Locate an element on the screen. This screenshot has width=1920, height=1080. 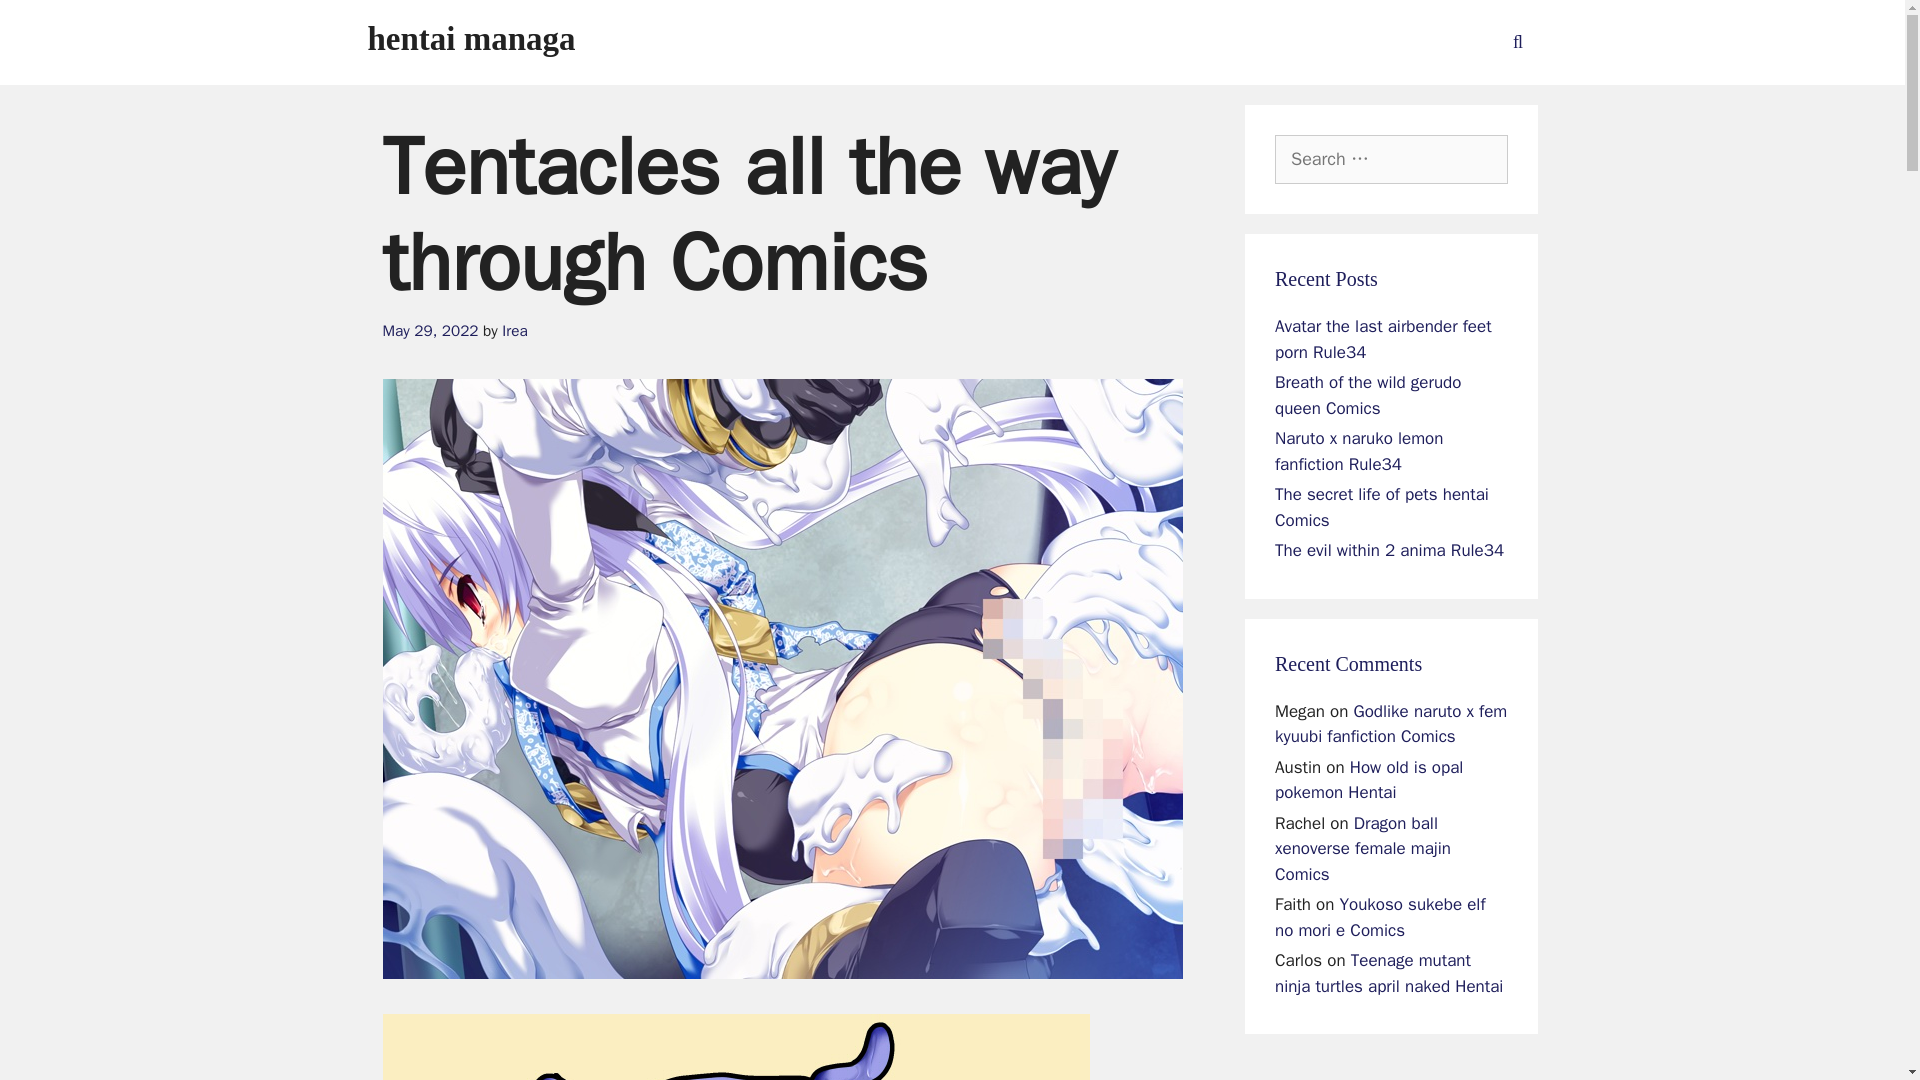
Godlike naruto x fem kyuubi fanfiction Comics is located at coordinates (1390, 723).